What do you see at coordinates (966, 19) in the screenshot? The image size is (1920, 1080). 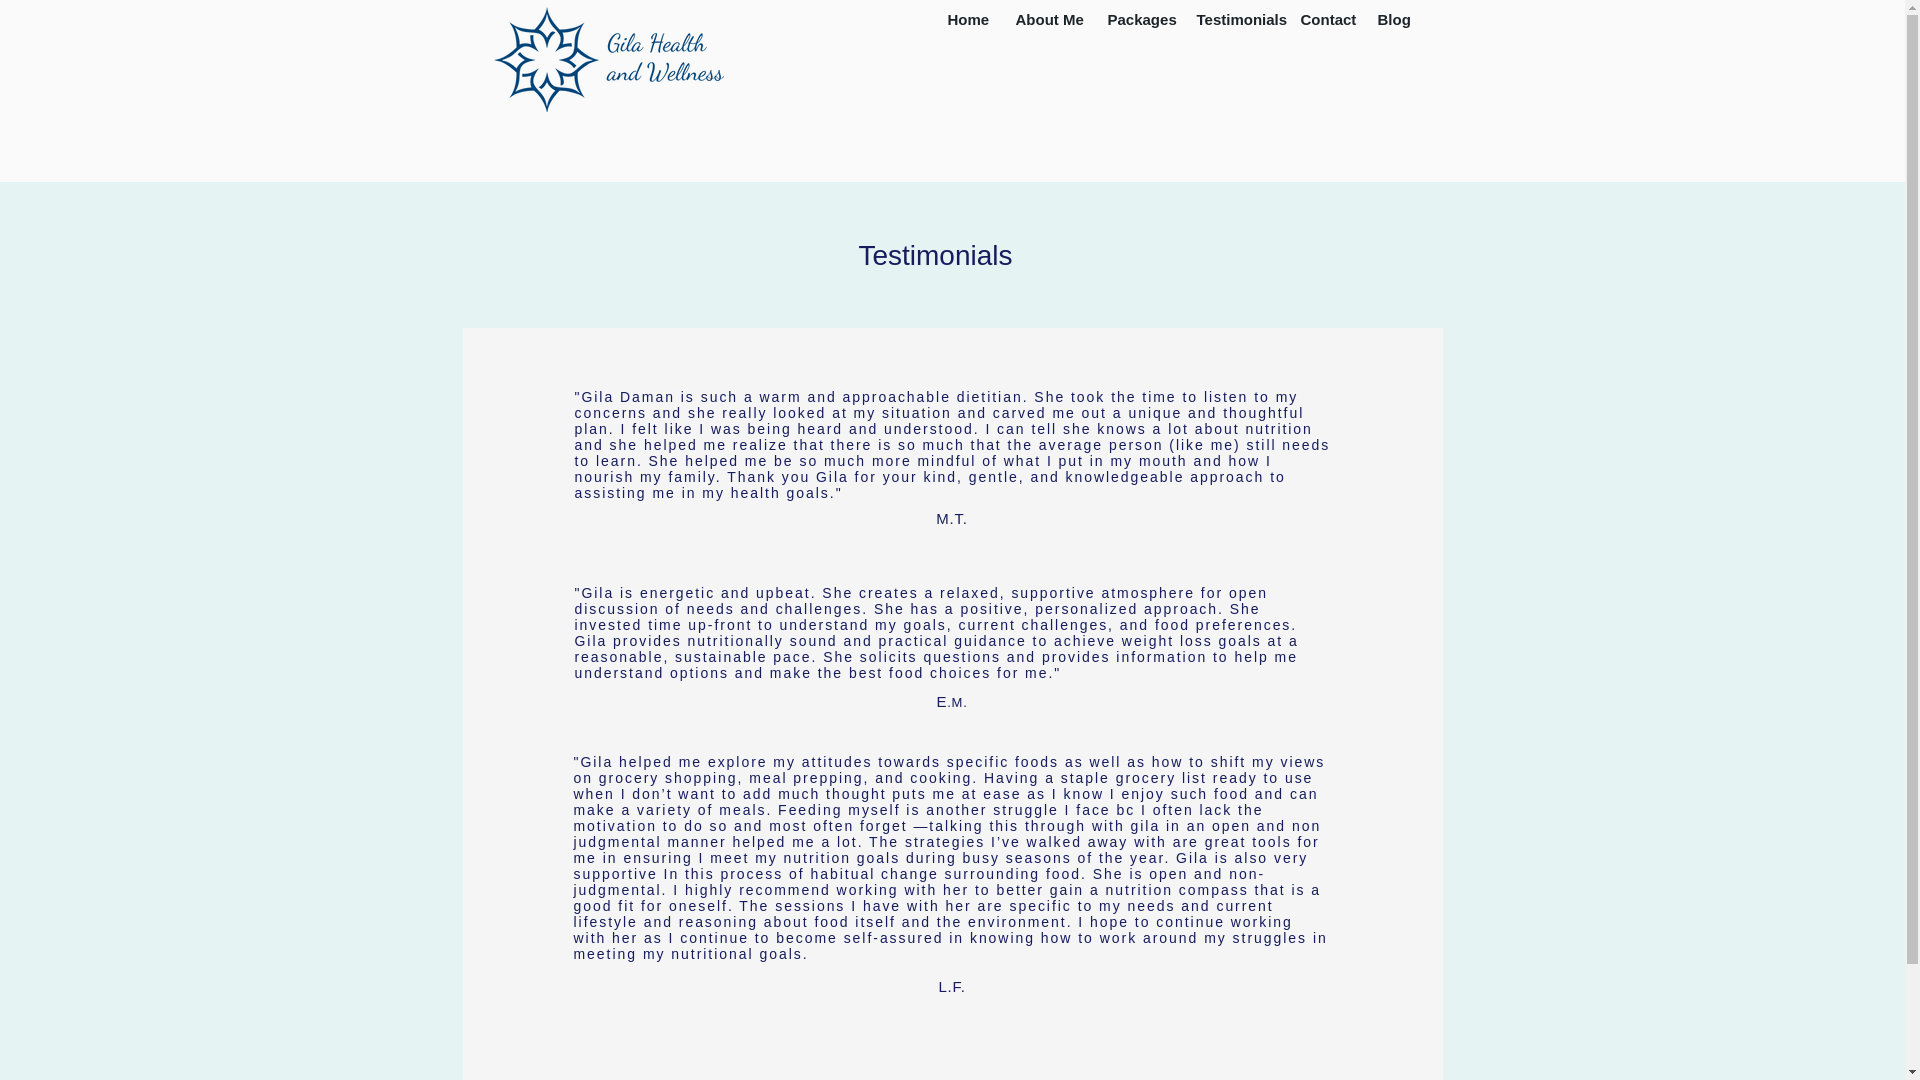 I see `Home` at bounding box center [966, 19].